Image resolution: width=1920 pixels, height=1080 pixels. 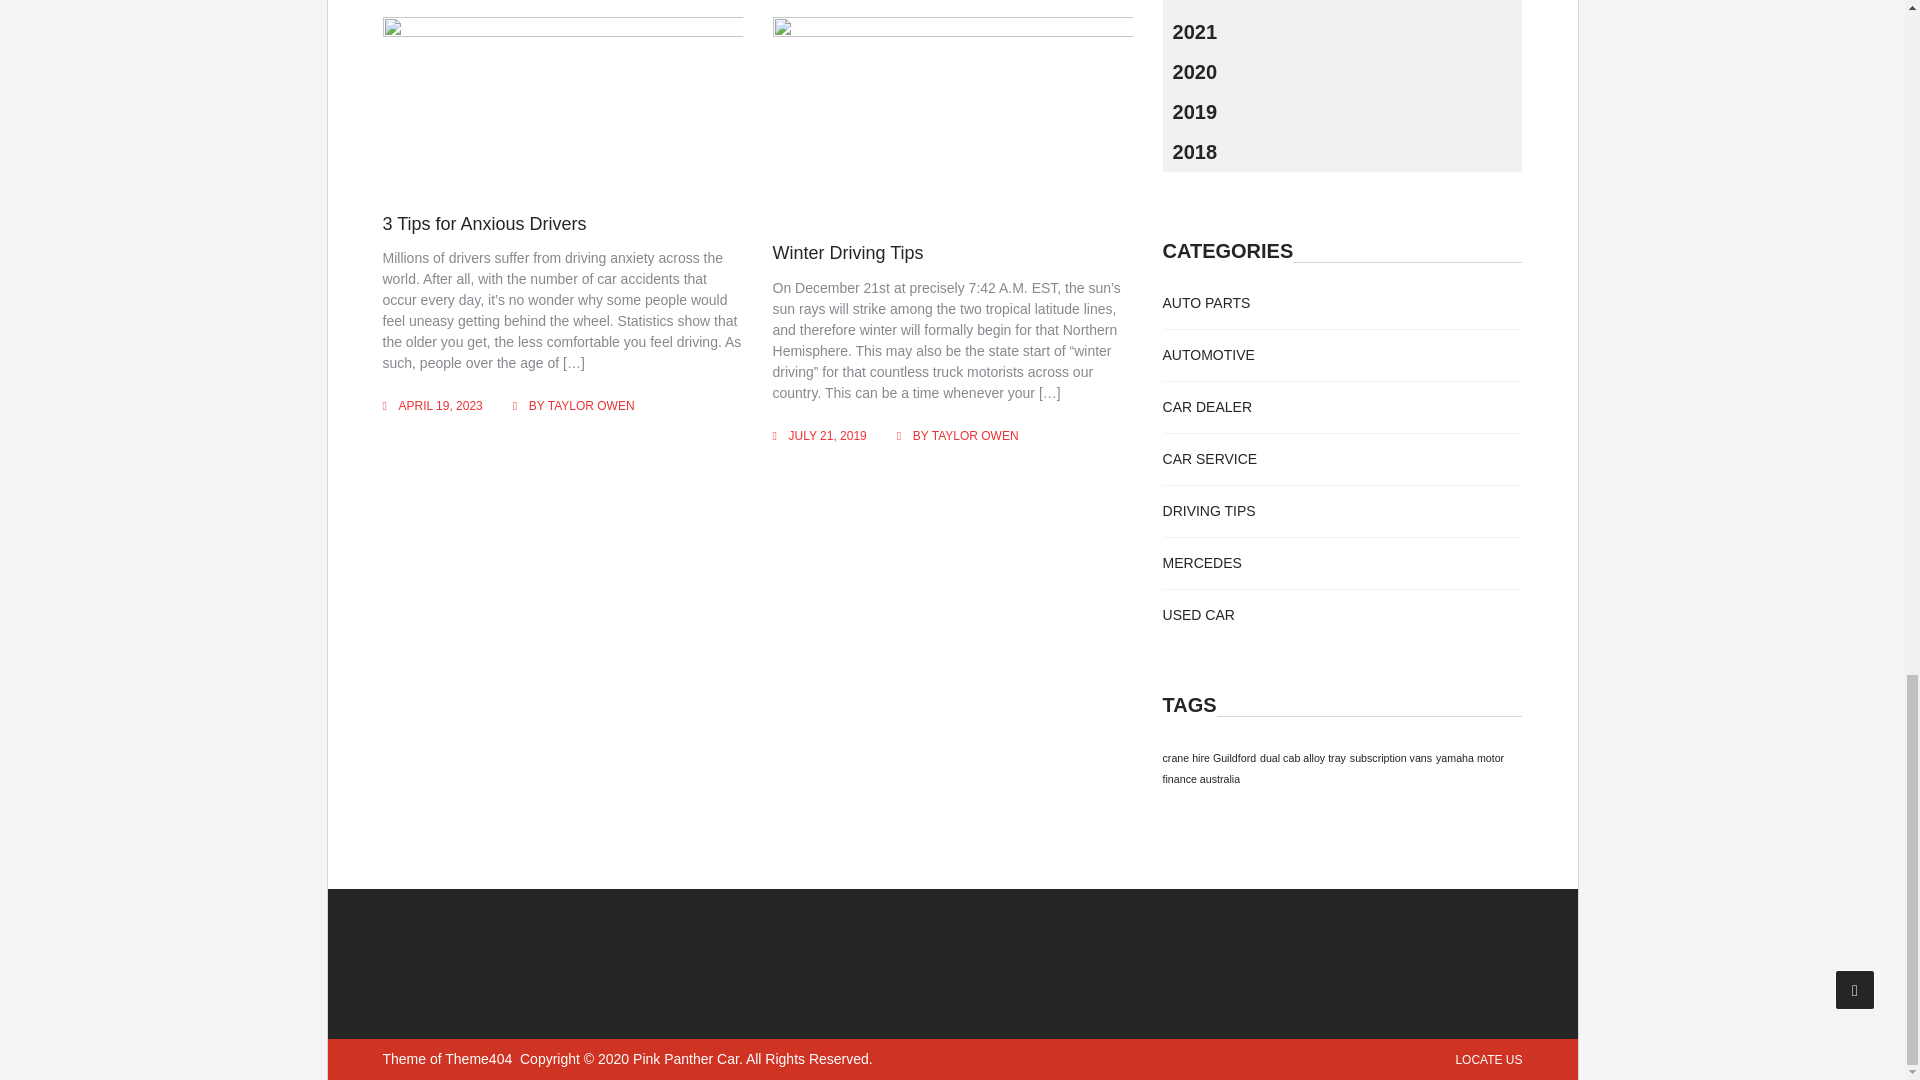 What do you see at coordinates (484, 224) in the screenshot?
I see `3 Tips for Anxious Drivers` at bounding box center [484, 224].